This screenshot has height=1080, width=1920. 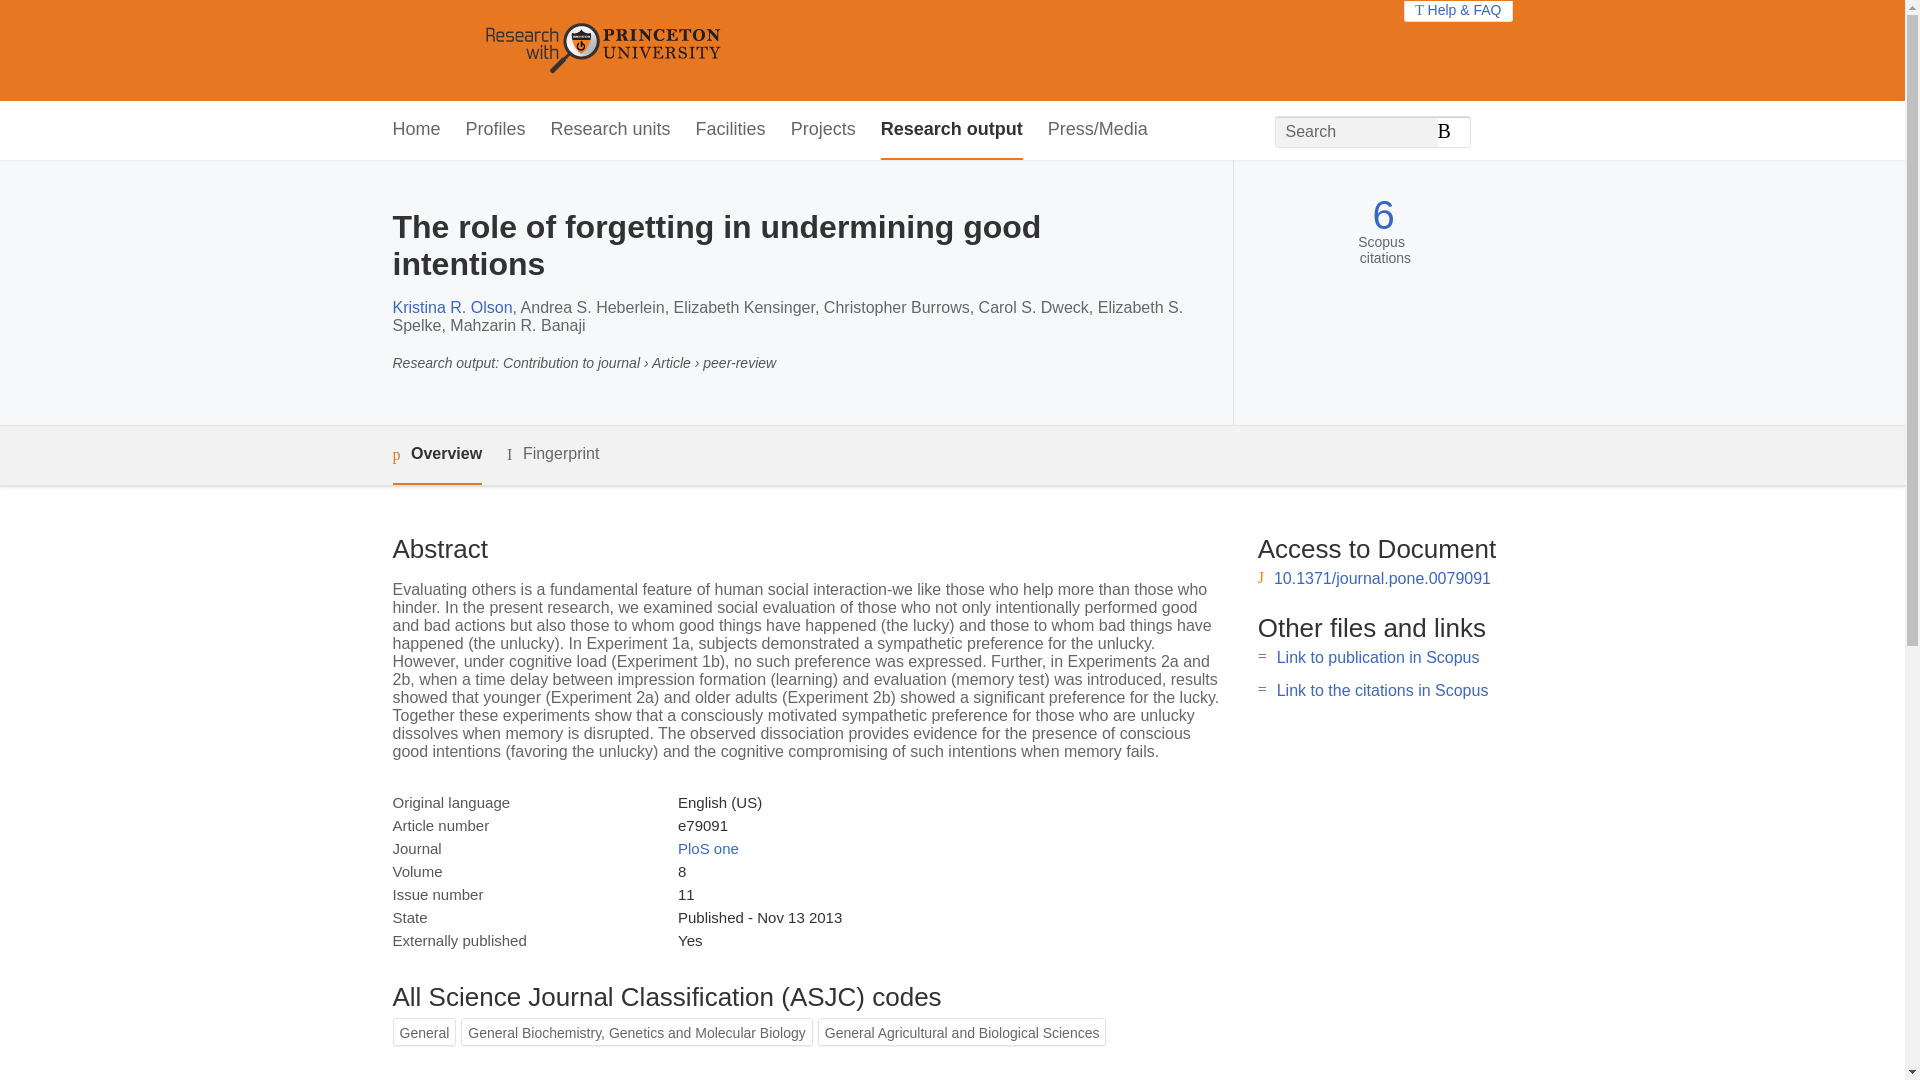 What do you see at coordinates (610, 130) in the screenshot?
I see `Research units` at bounding box center [610, 130].